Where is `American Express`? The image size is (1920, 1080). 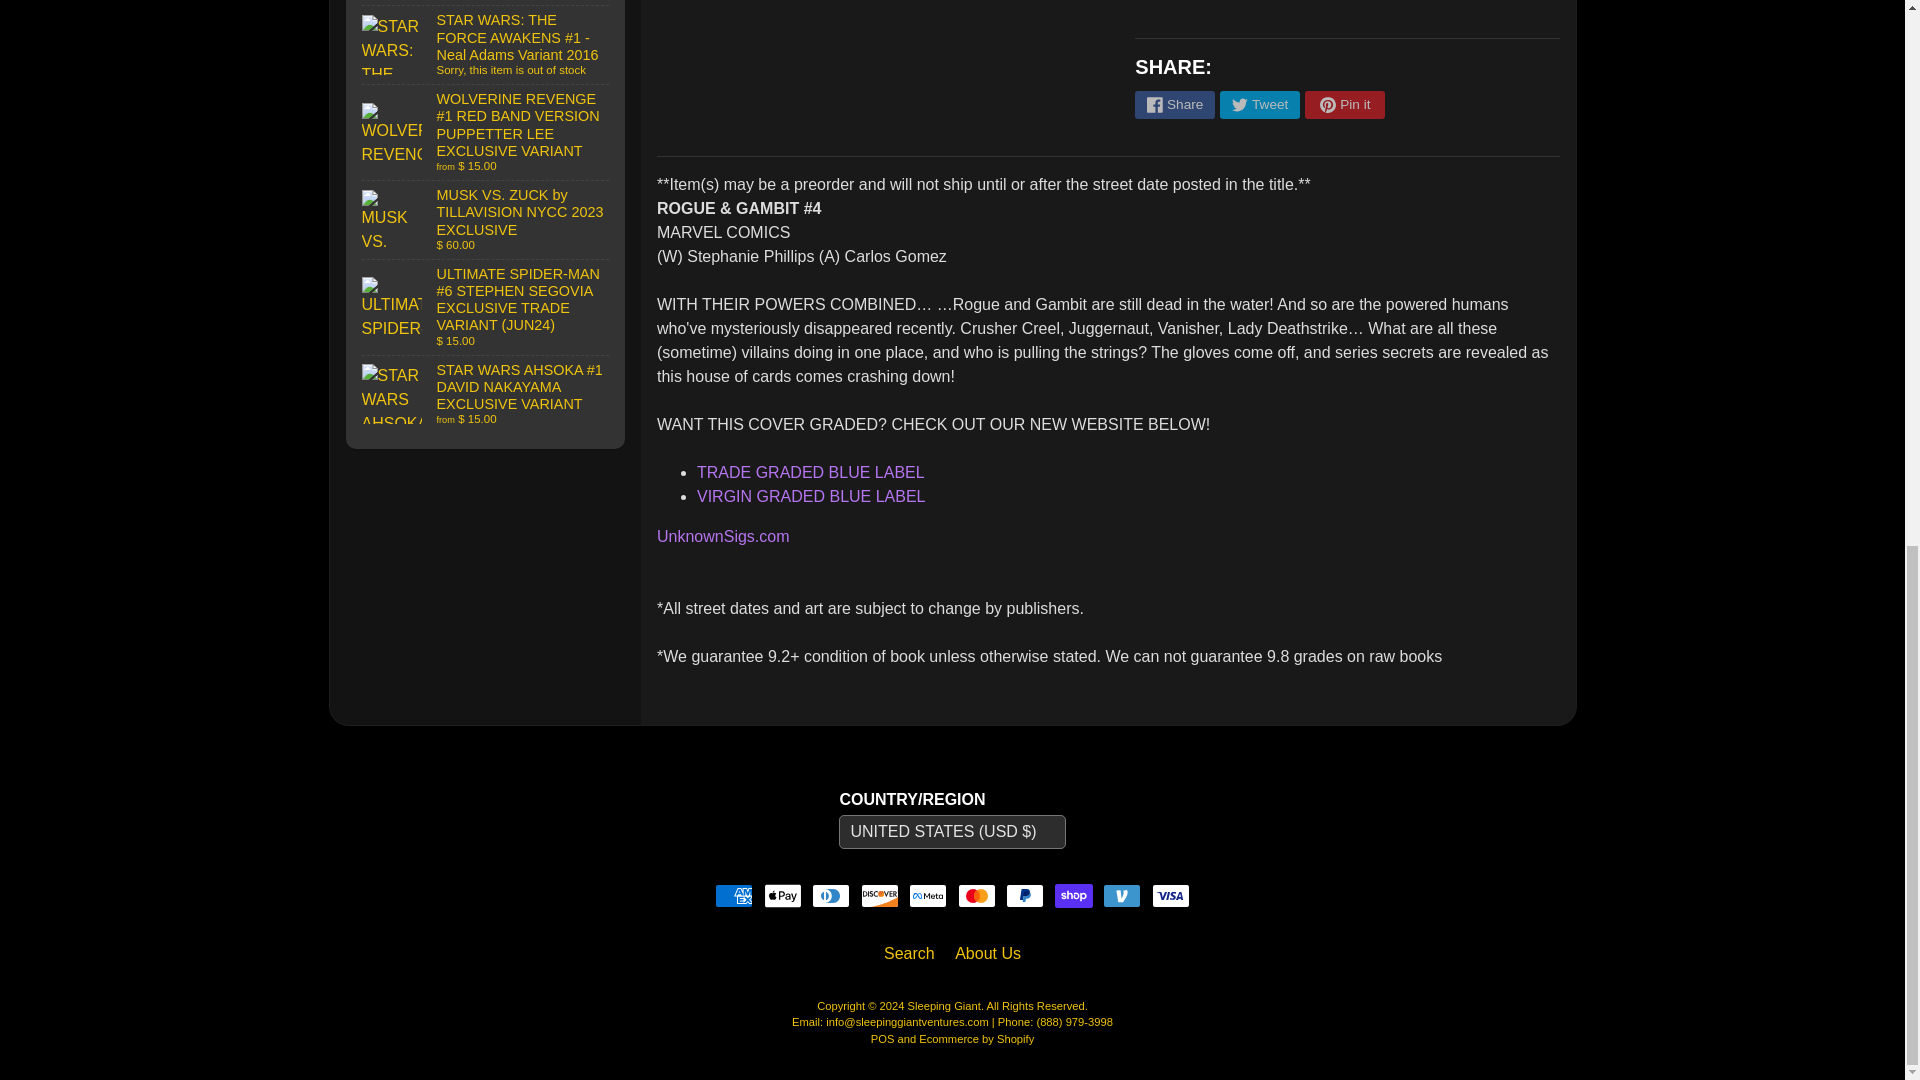 American Express is located at coordinates (733, 896).